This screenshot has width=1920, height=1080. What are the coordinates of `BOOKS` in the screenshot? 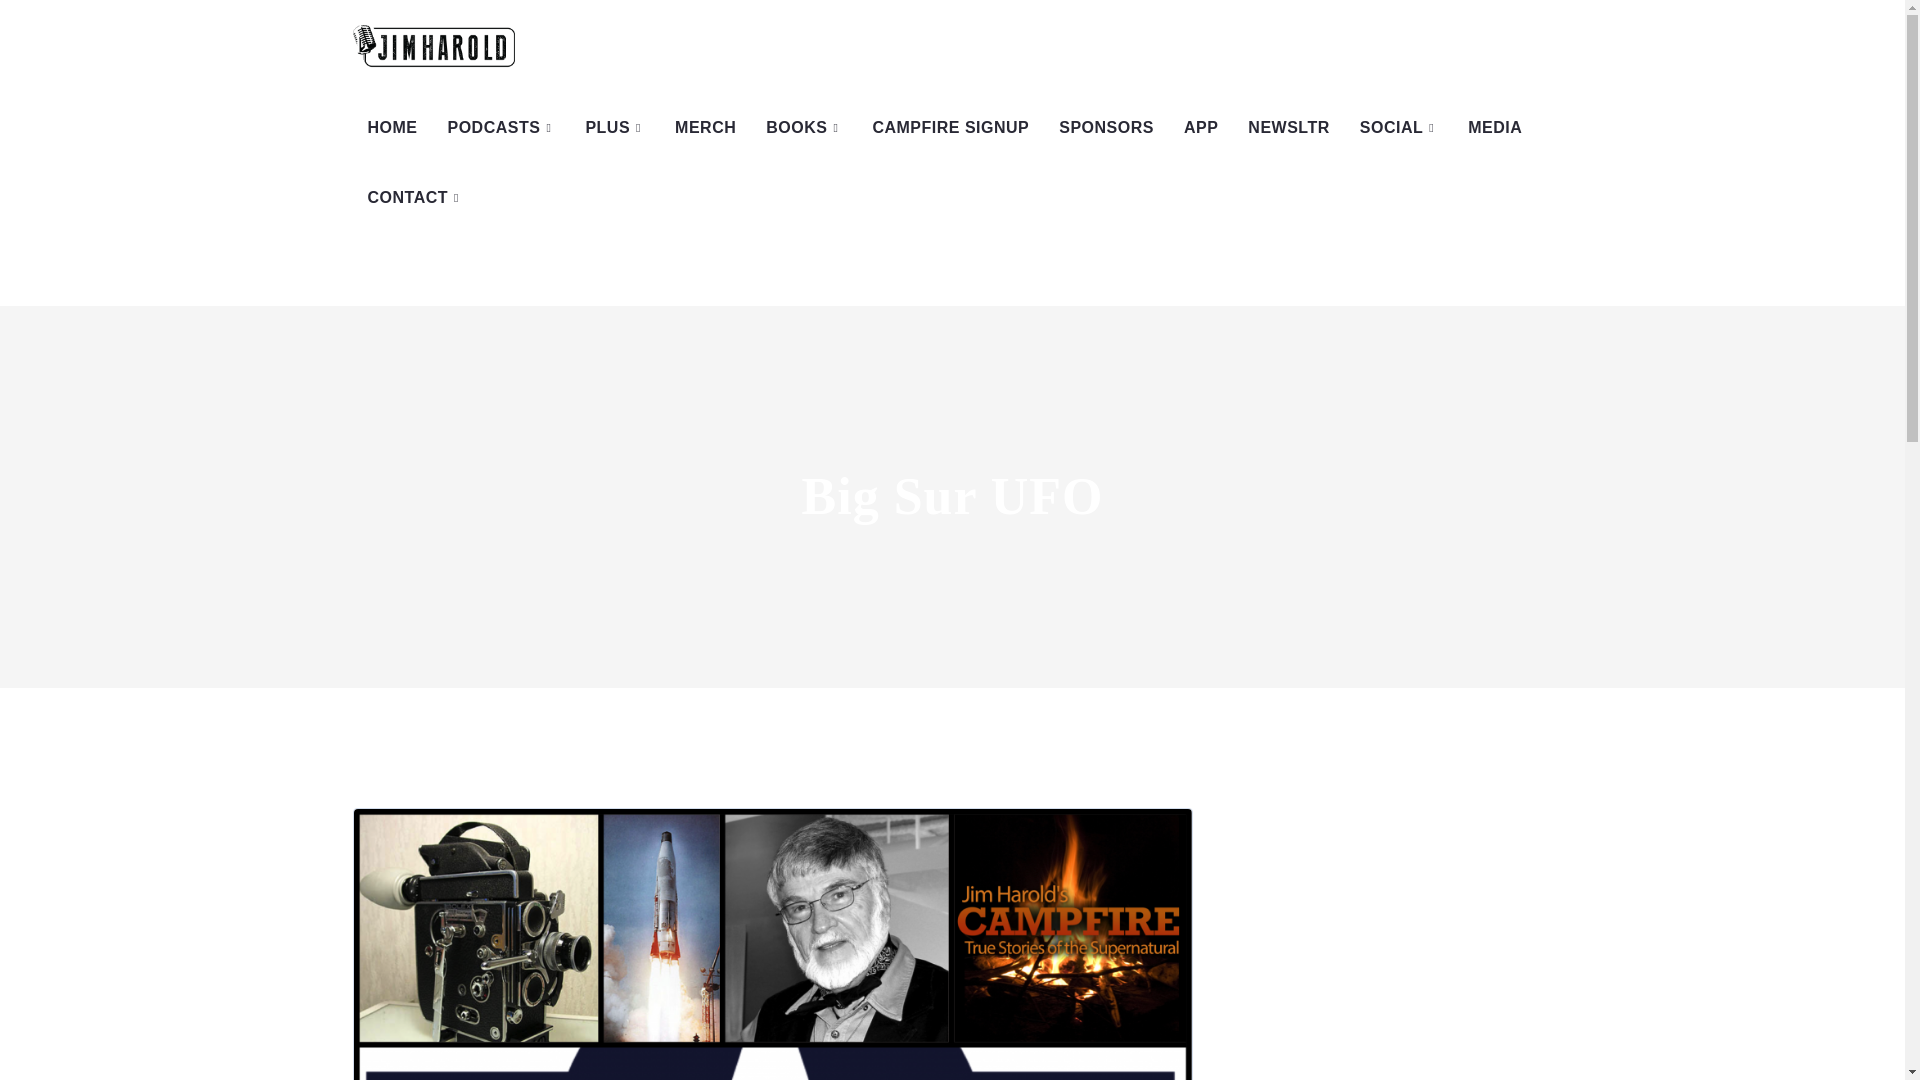 It's located at (803, 128).